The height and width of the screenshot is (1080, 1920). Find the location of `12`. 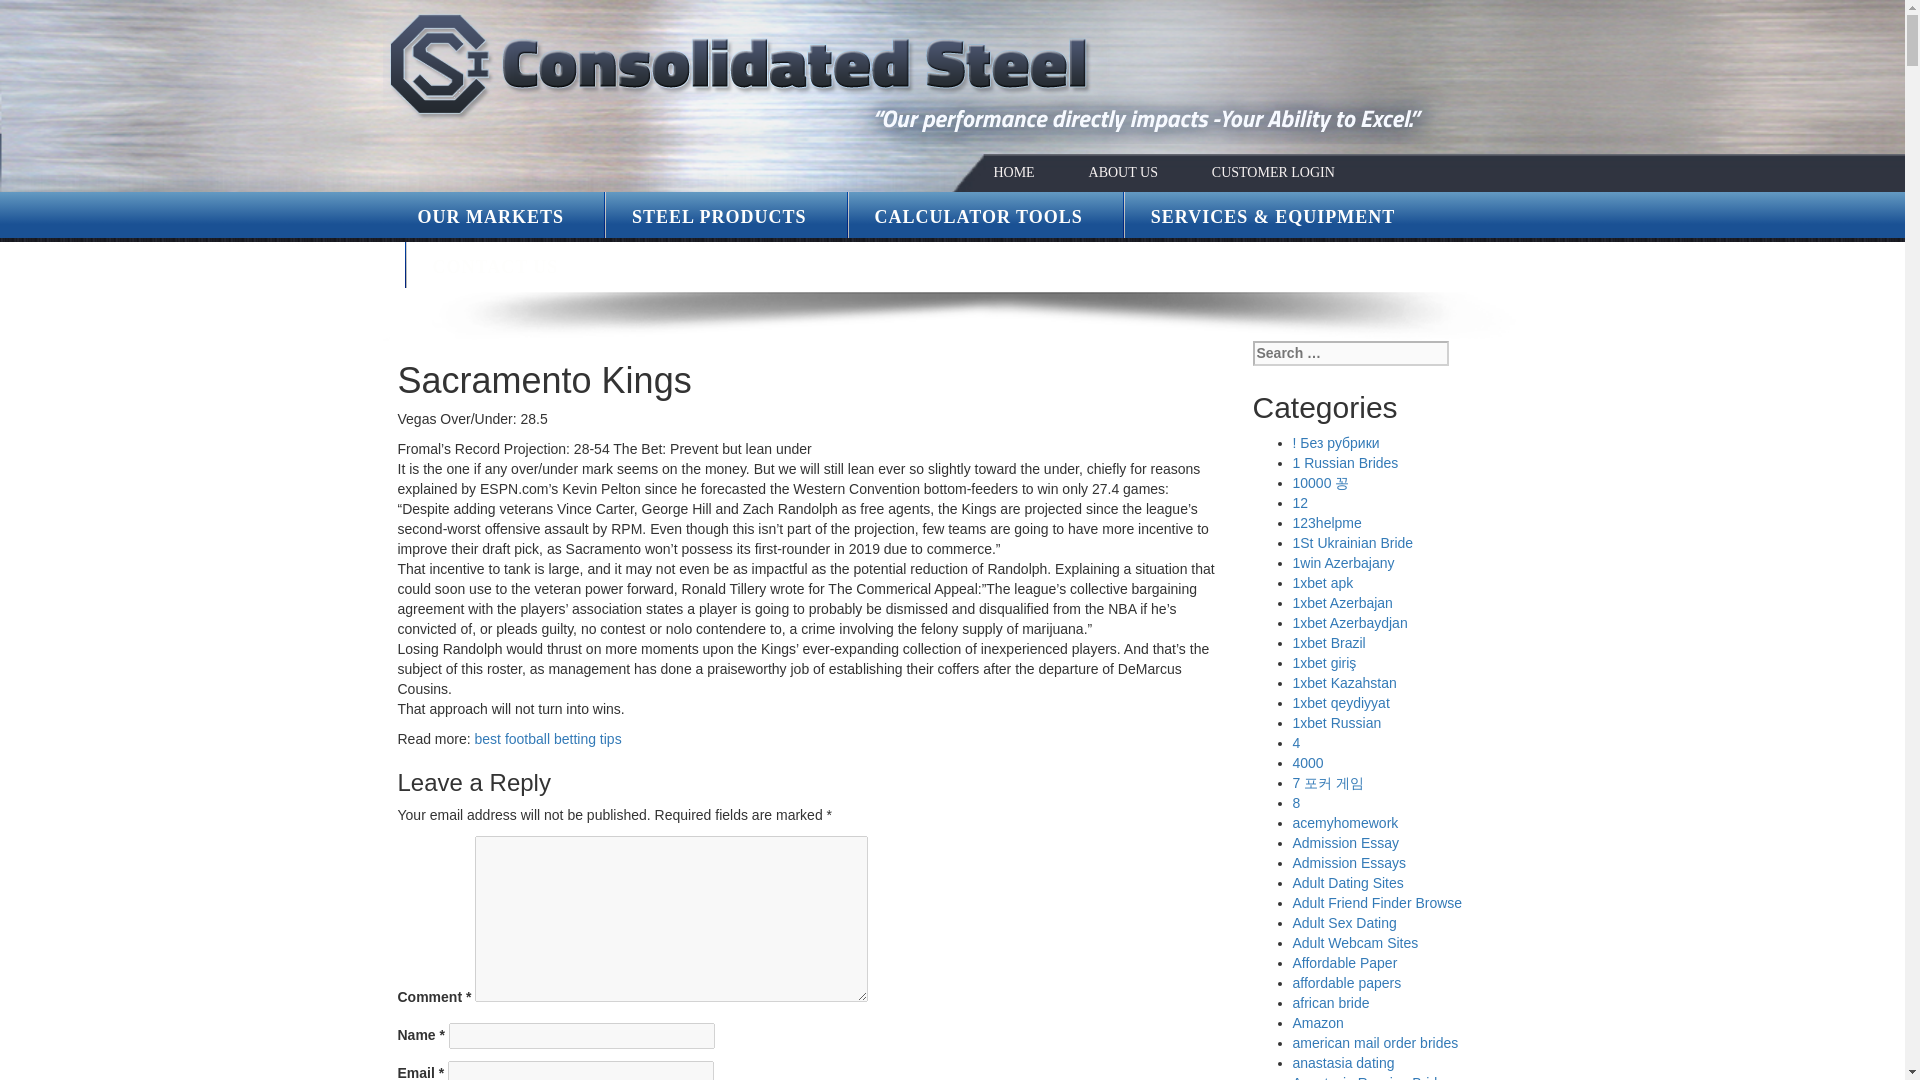

12 is located at coordinates (1300, 502).